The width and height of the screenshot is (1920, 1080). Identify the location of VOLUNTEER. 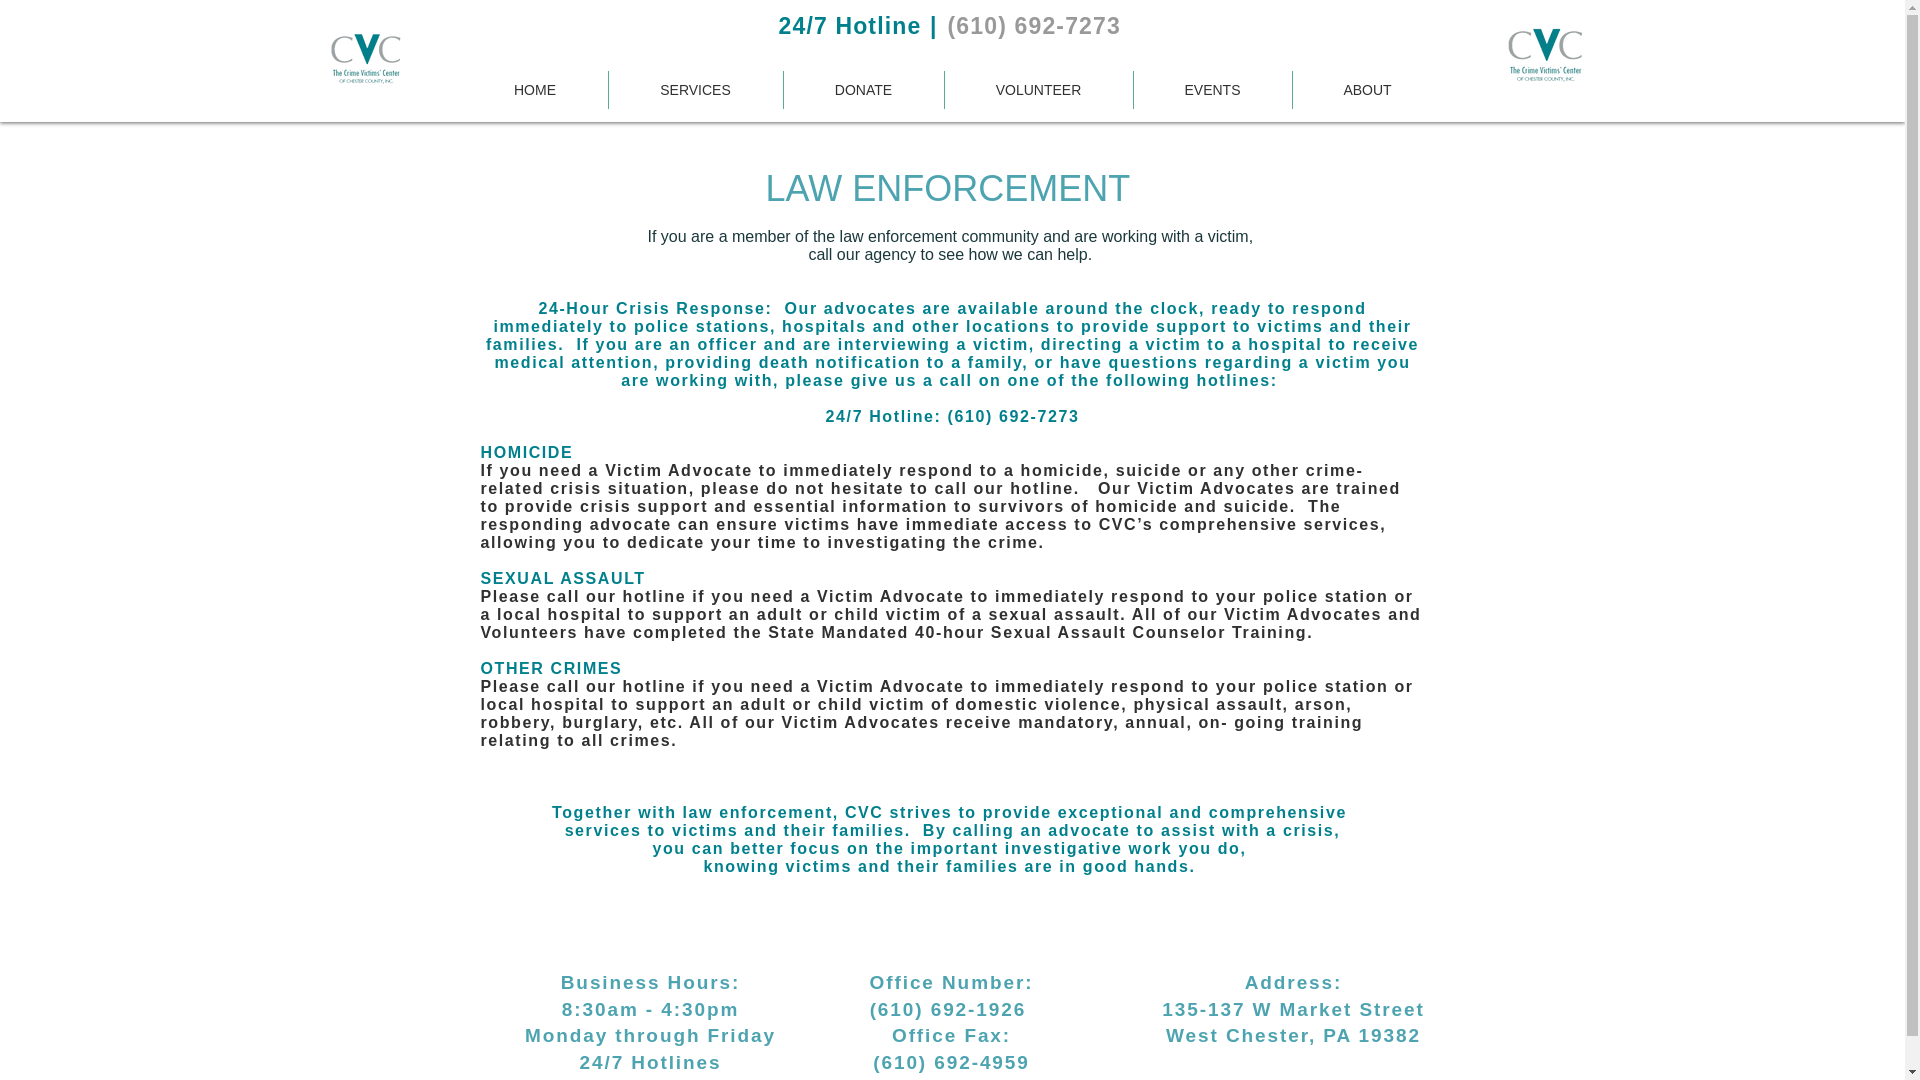
(1038, 90).